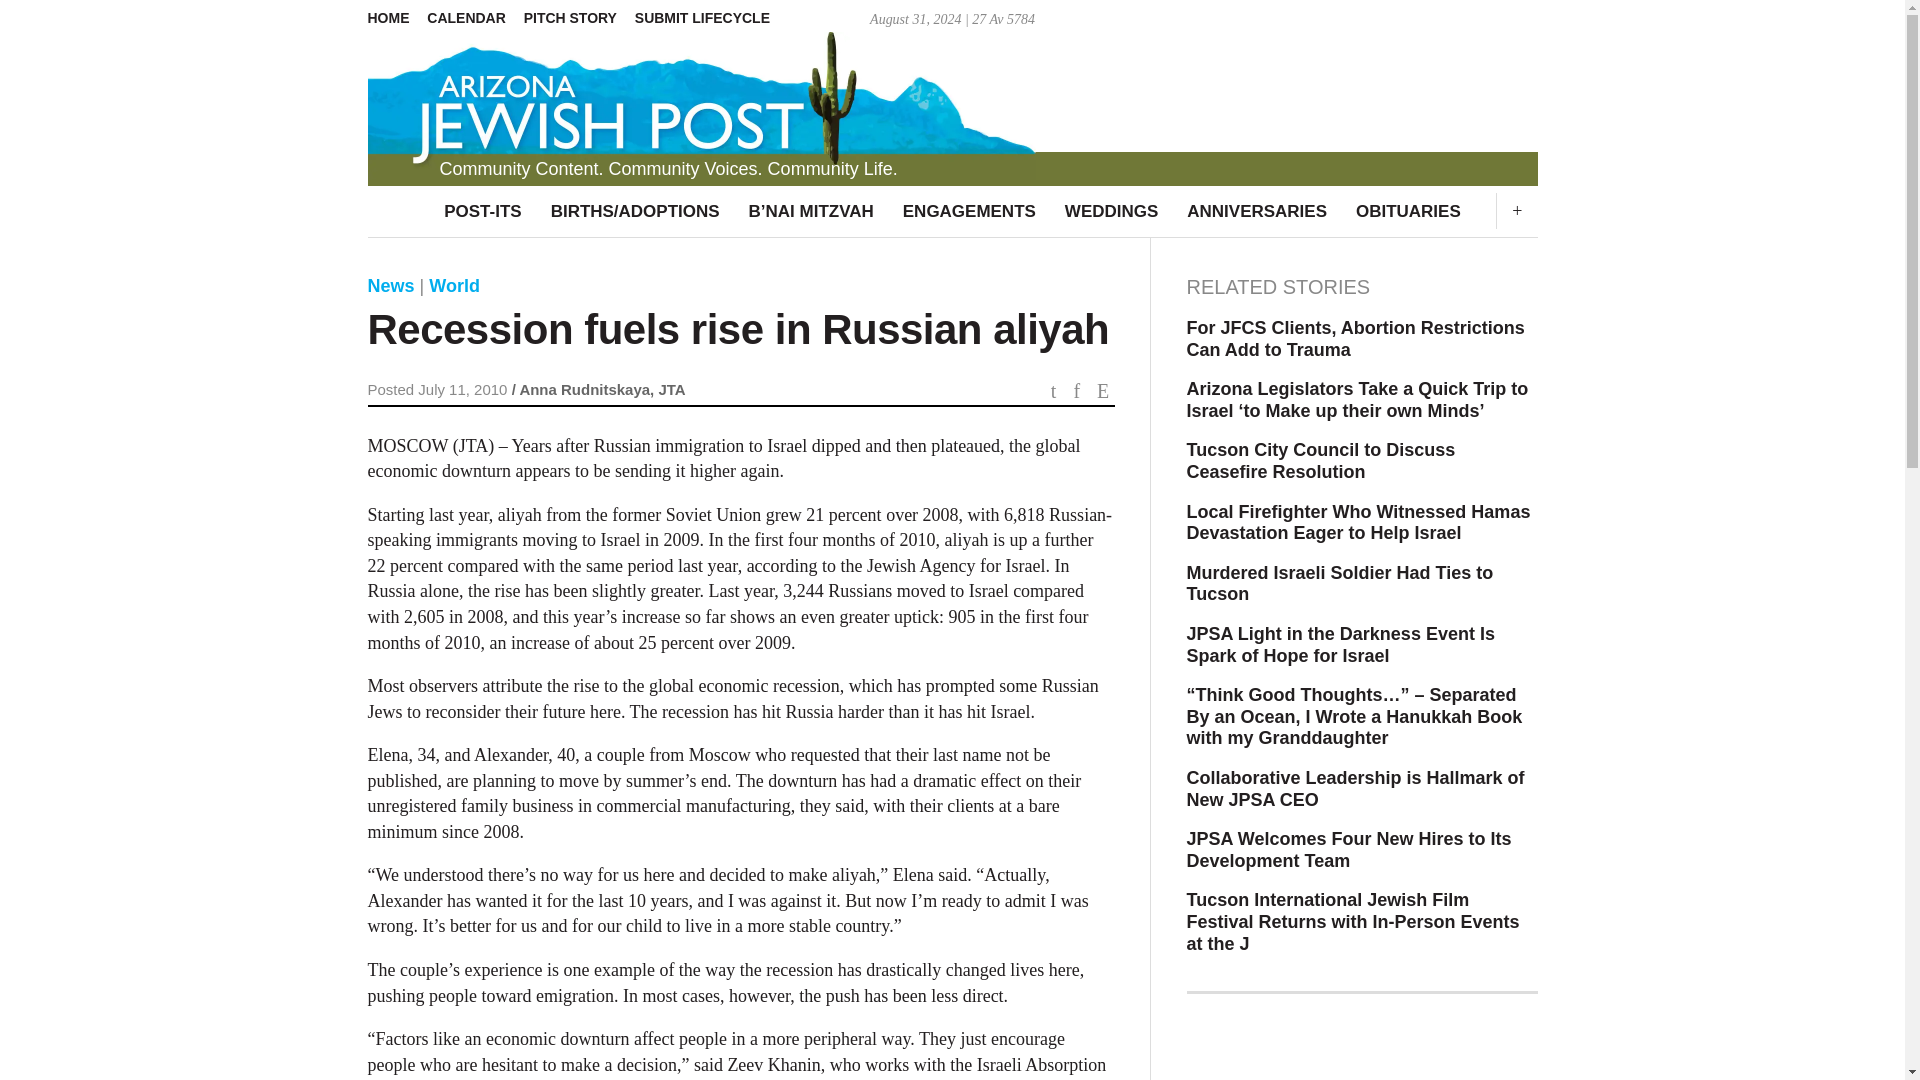  I want to click on Murdered Israeli Soldier Had Ties to Tucson, so click(1362, 584).